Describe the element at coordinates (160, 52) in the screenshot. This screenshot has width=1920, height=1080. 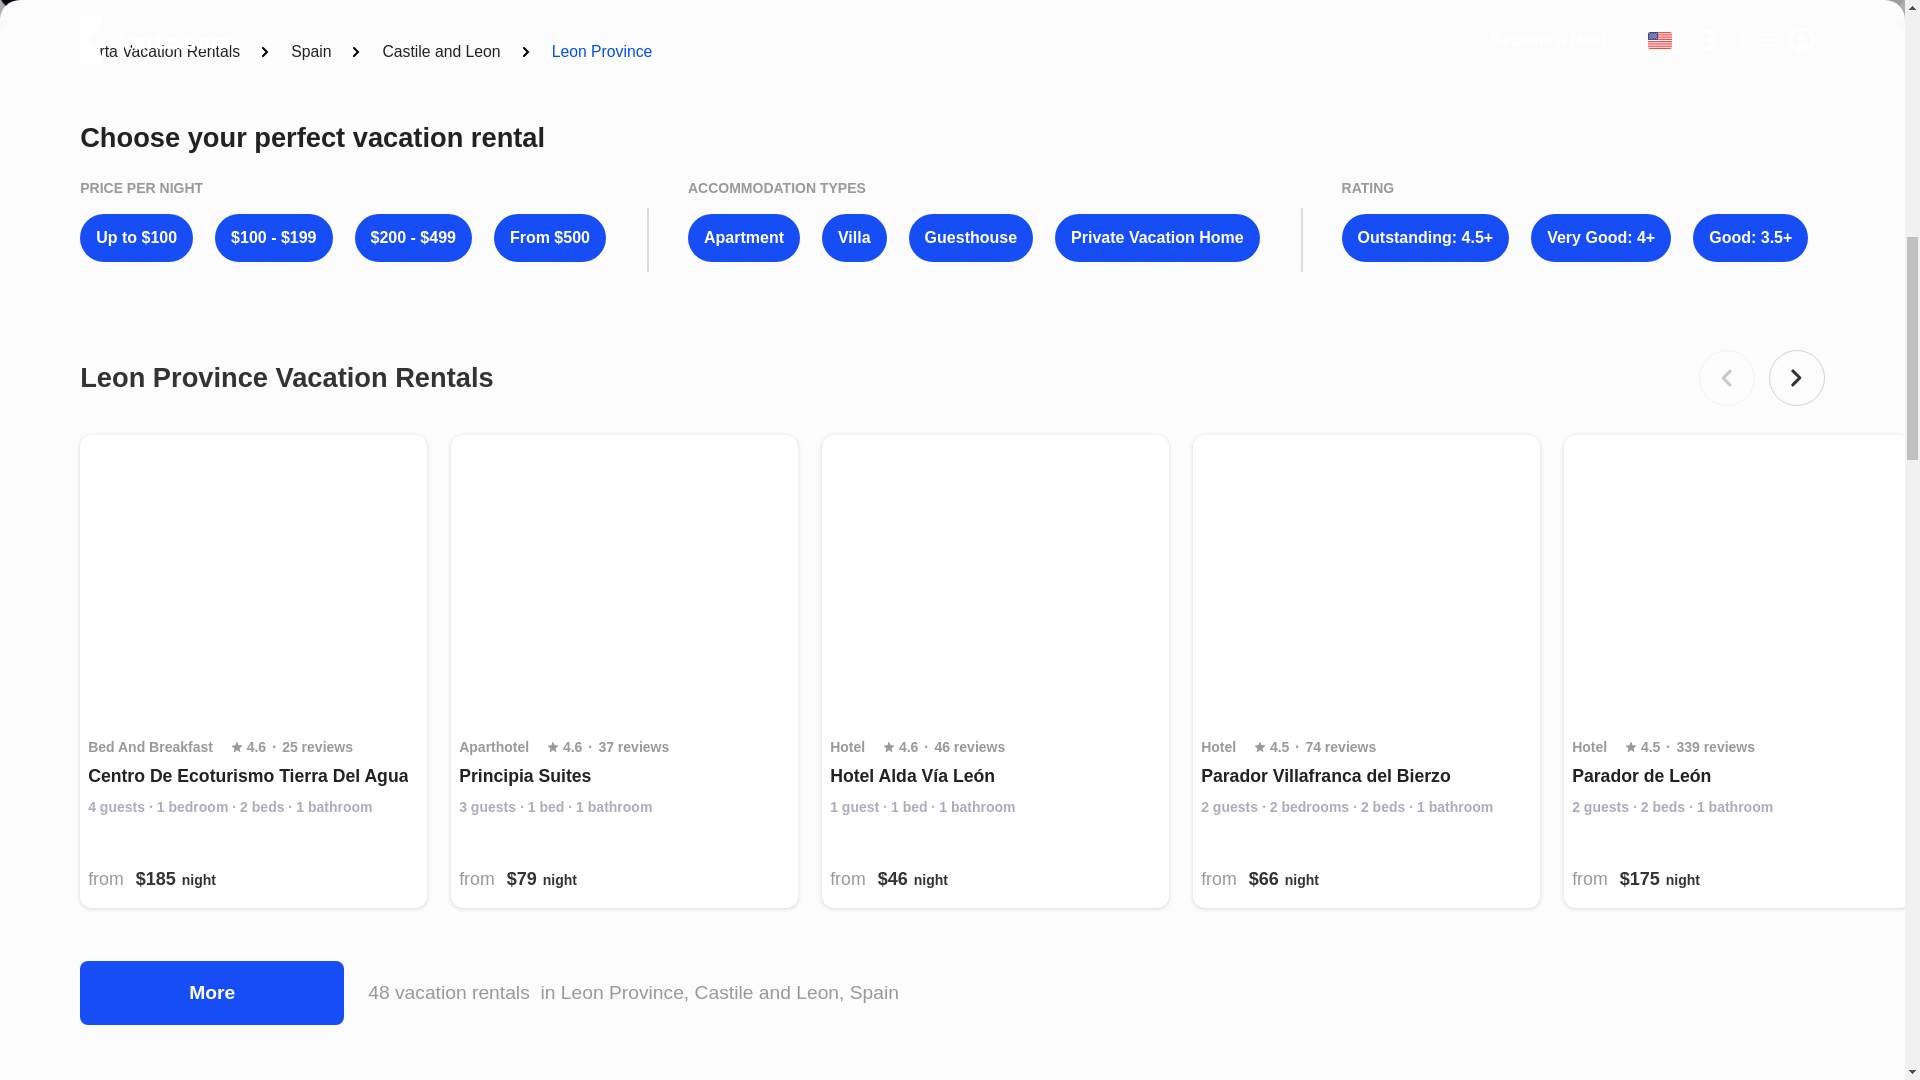
I see `Karta Vacation Rentals` at that location.